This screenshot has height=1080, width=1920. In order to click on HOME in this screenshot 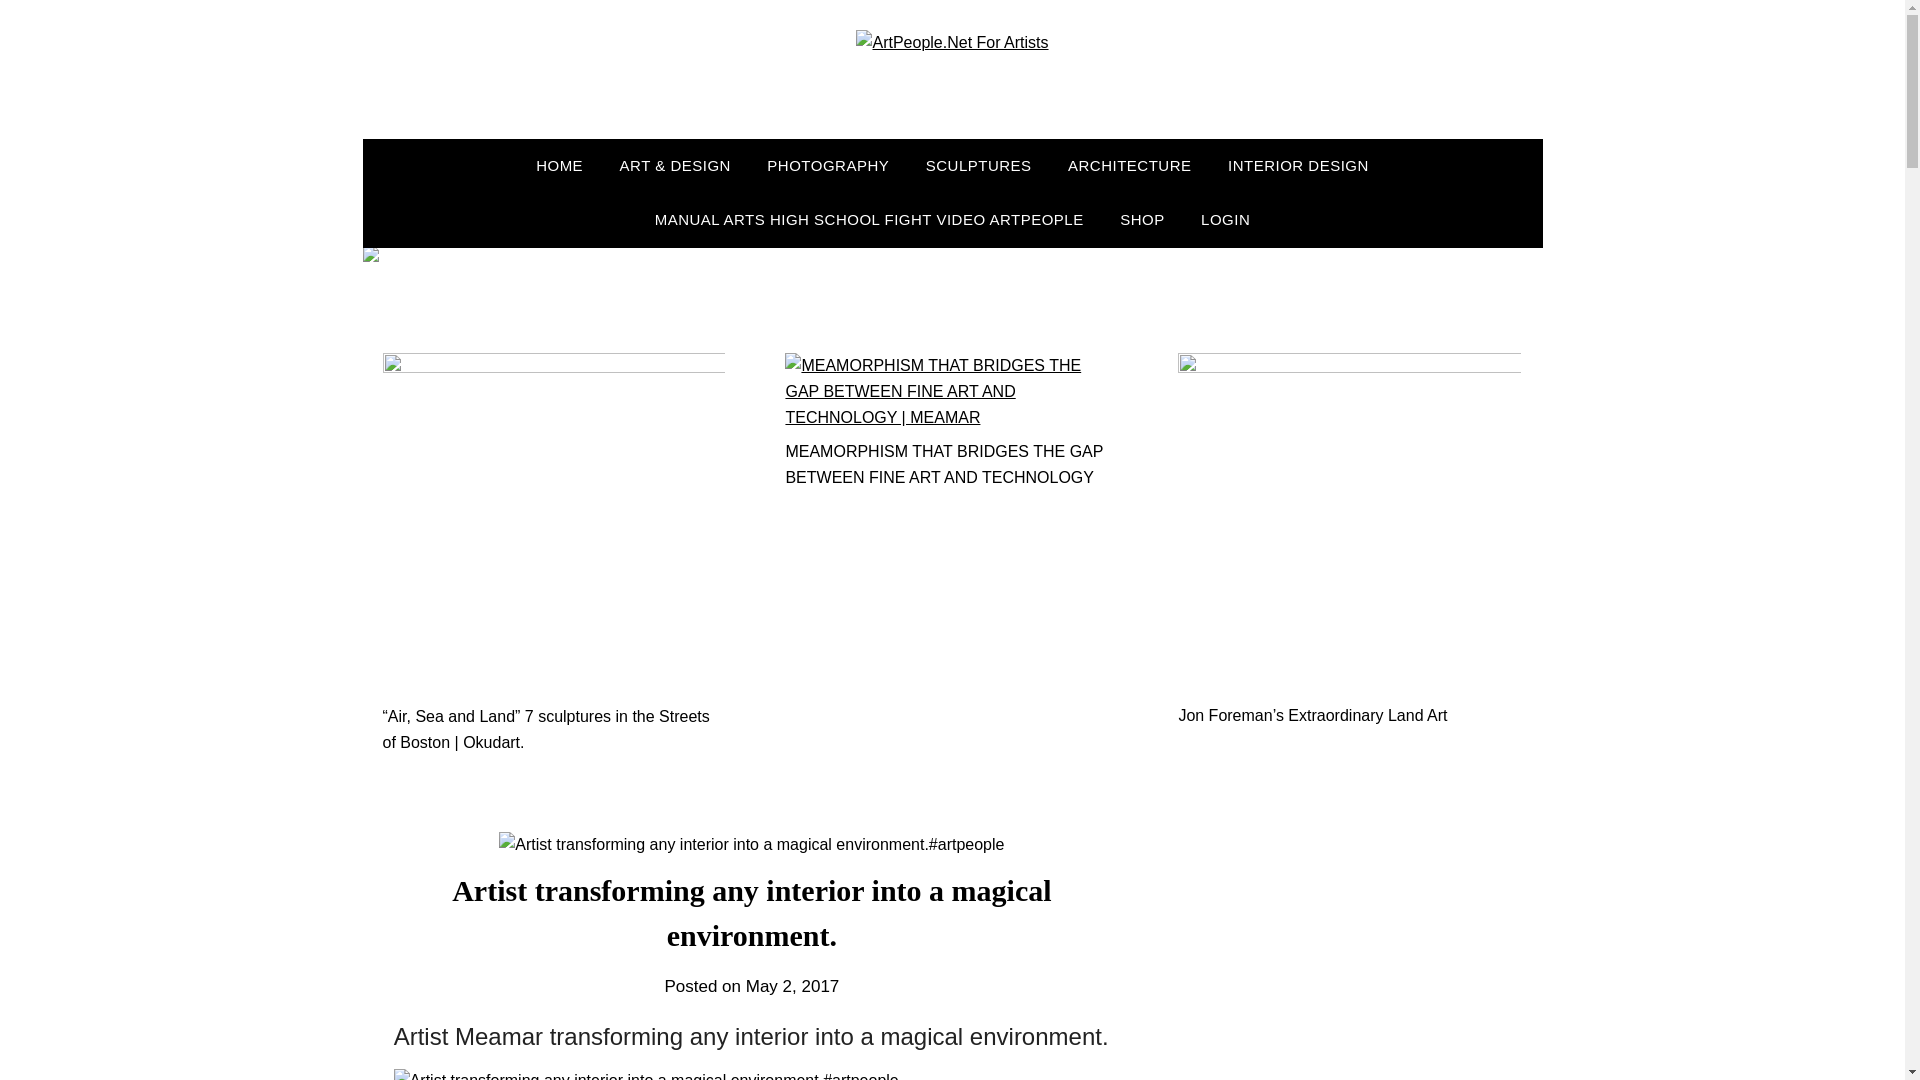, I will do `click(560, 166)`.